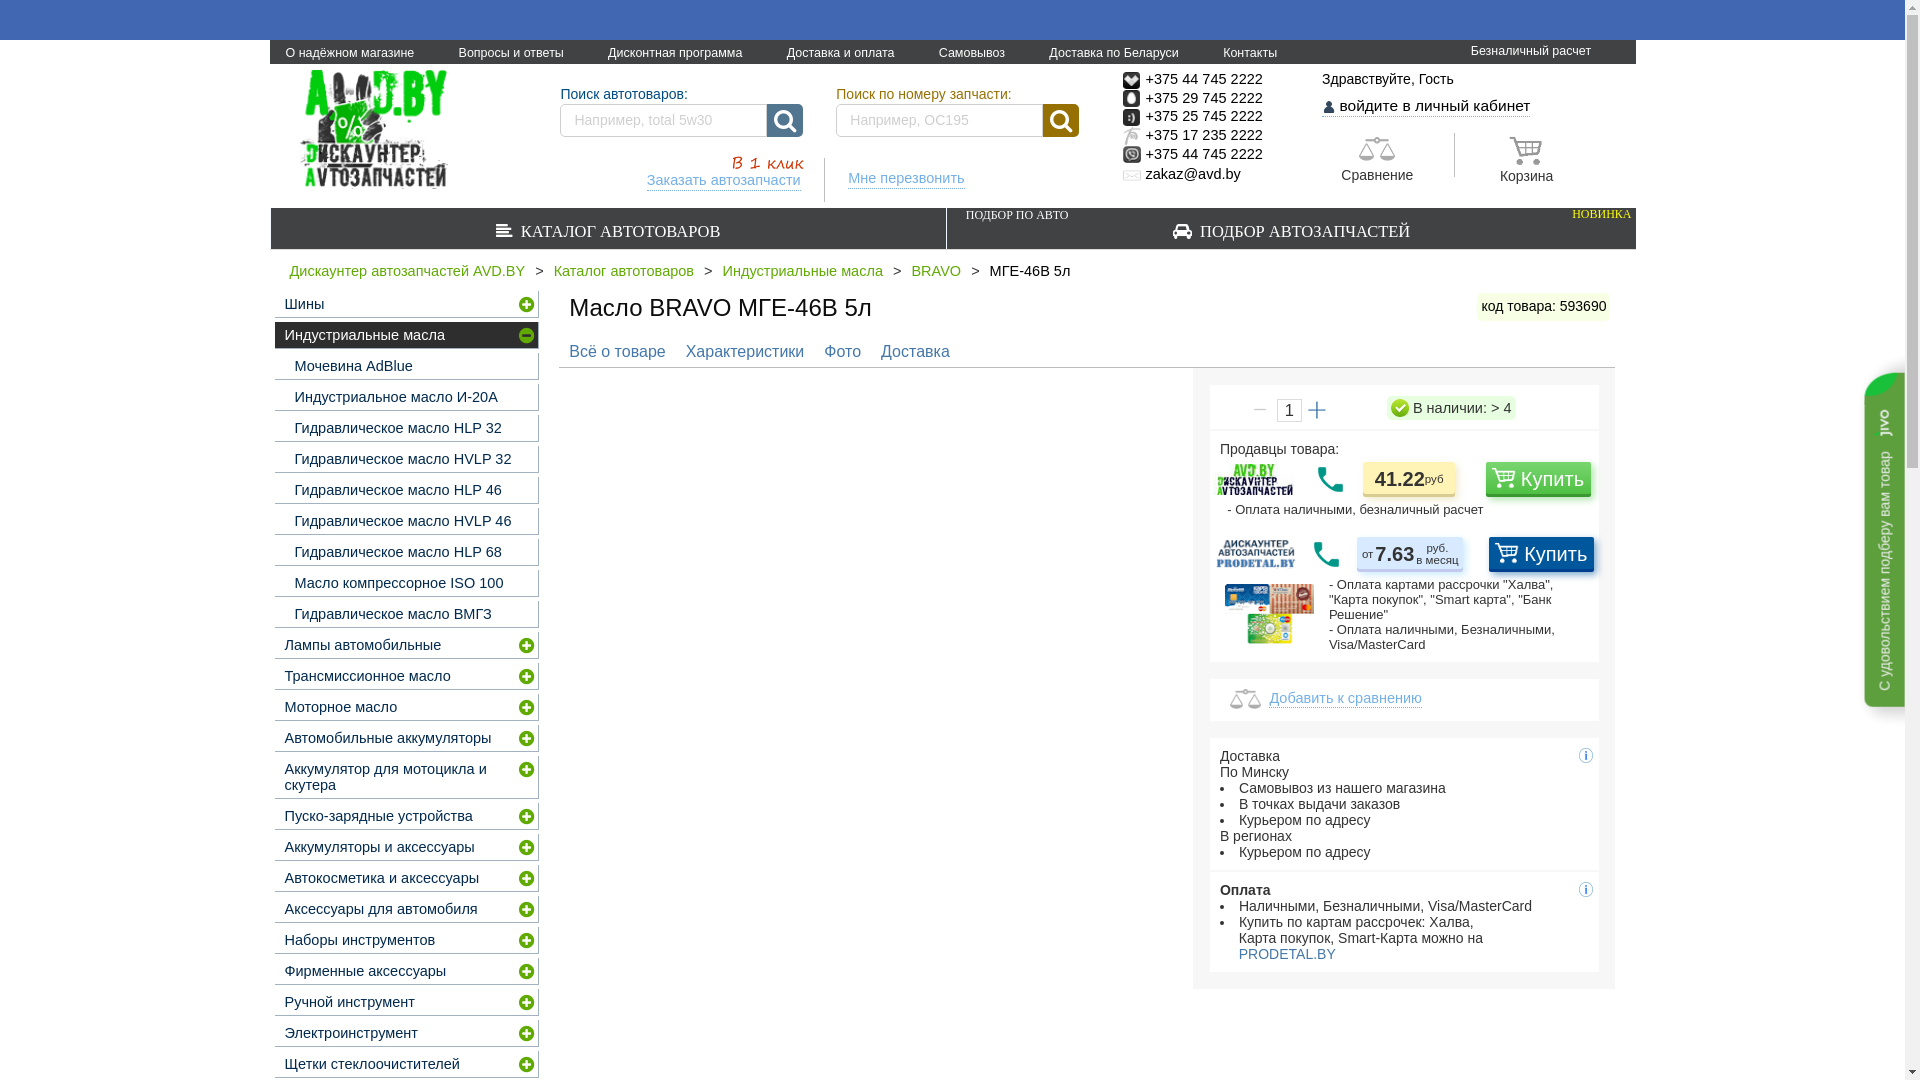 The height and width of the screenshot is (1080, 1920). What do you see at coordinates (1193, 135) in the screenshot?
I see `+375 17 235 2222` at bounding box center [1193, 135].